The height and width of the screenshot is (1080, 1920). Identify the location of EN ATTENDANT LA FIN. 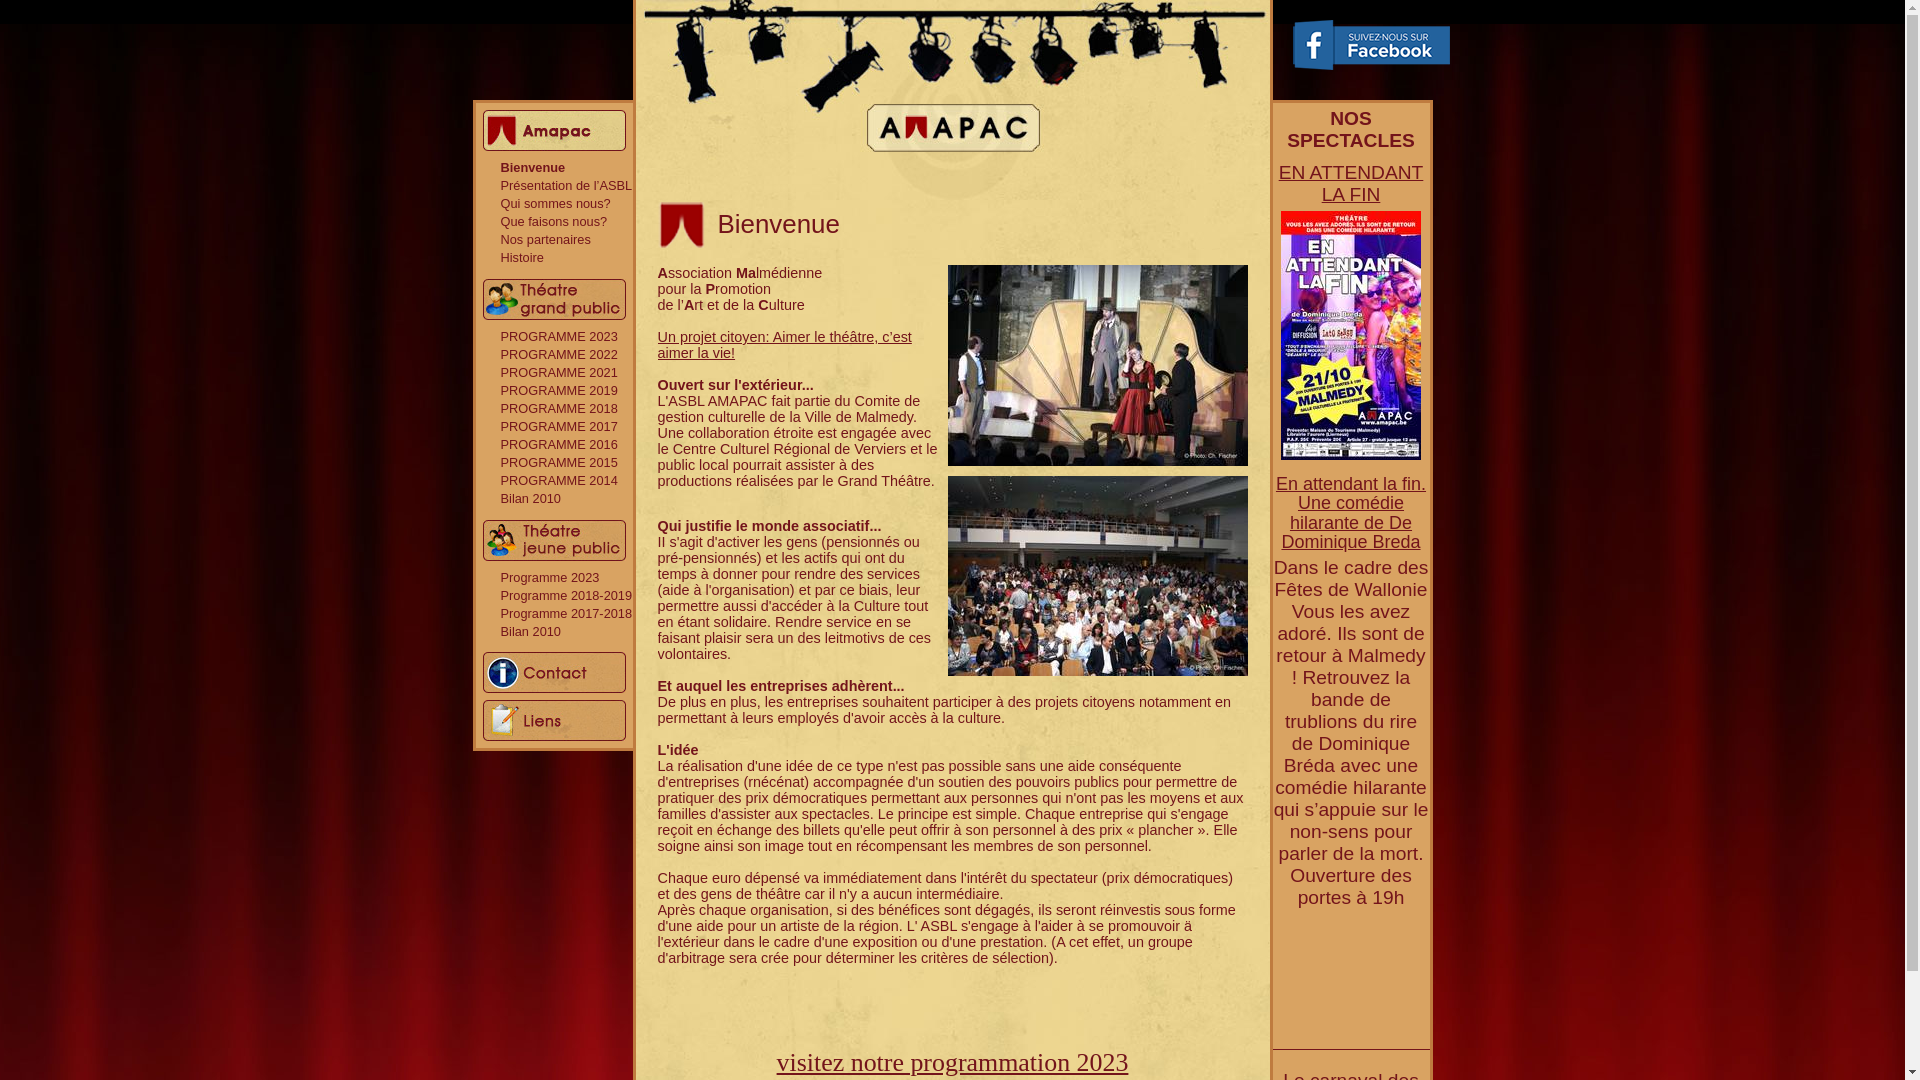
(1352, 184).